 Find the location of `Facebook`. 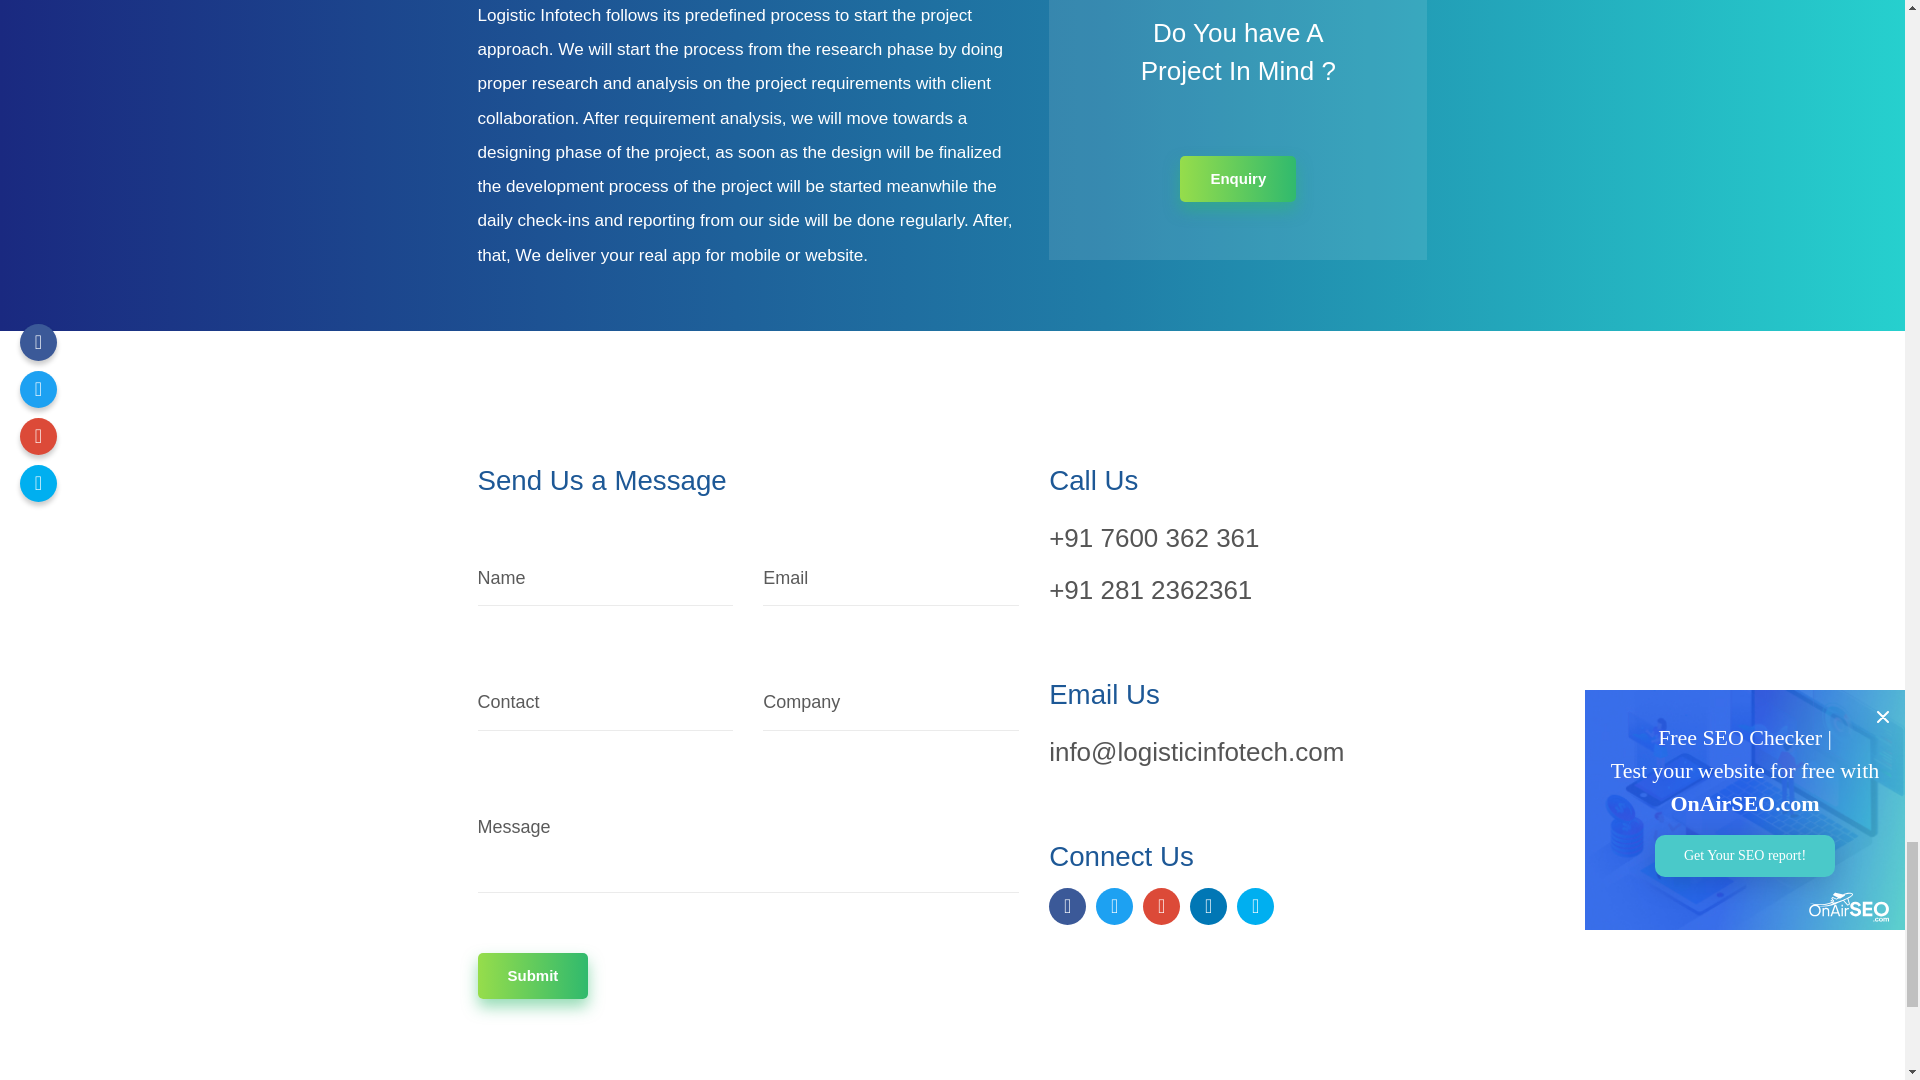

Facebook is located at coordinates (1067, 906).